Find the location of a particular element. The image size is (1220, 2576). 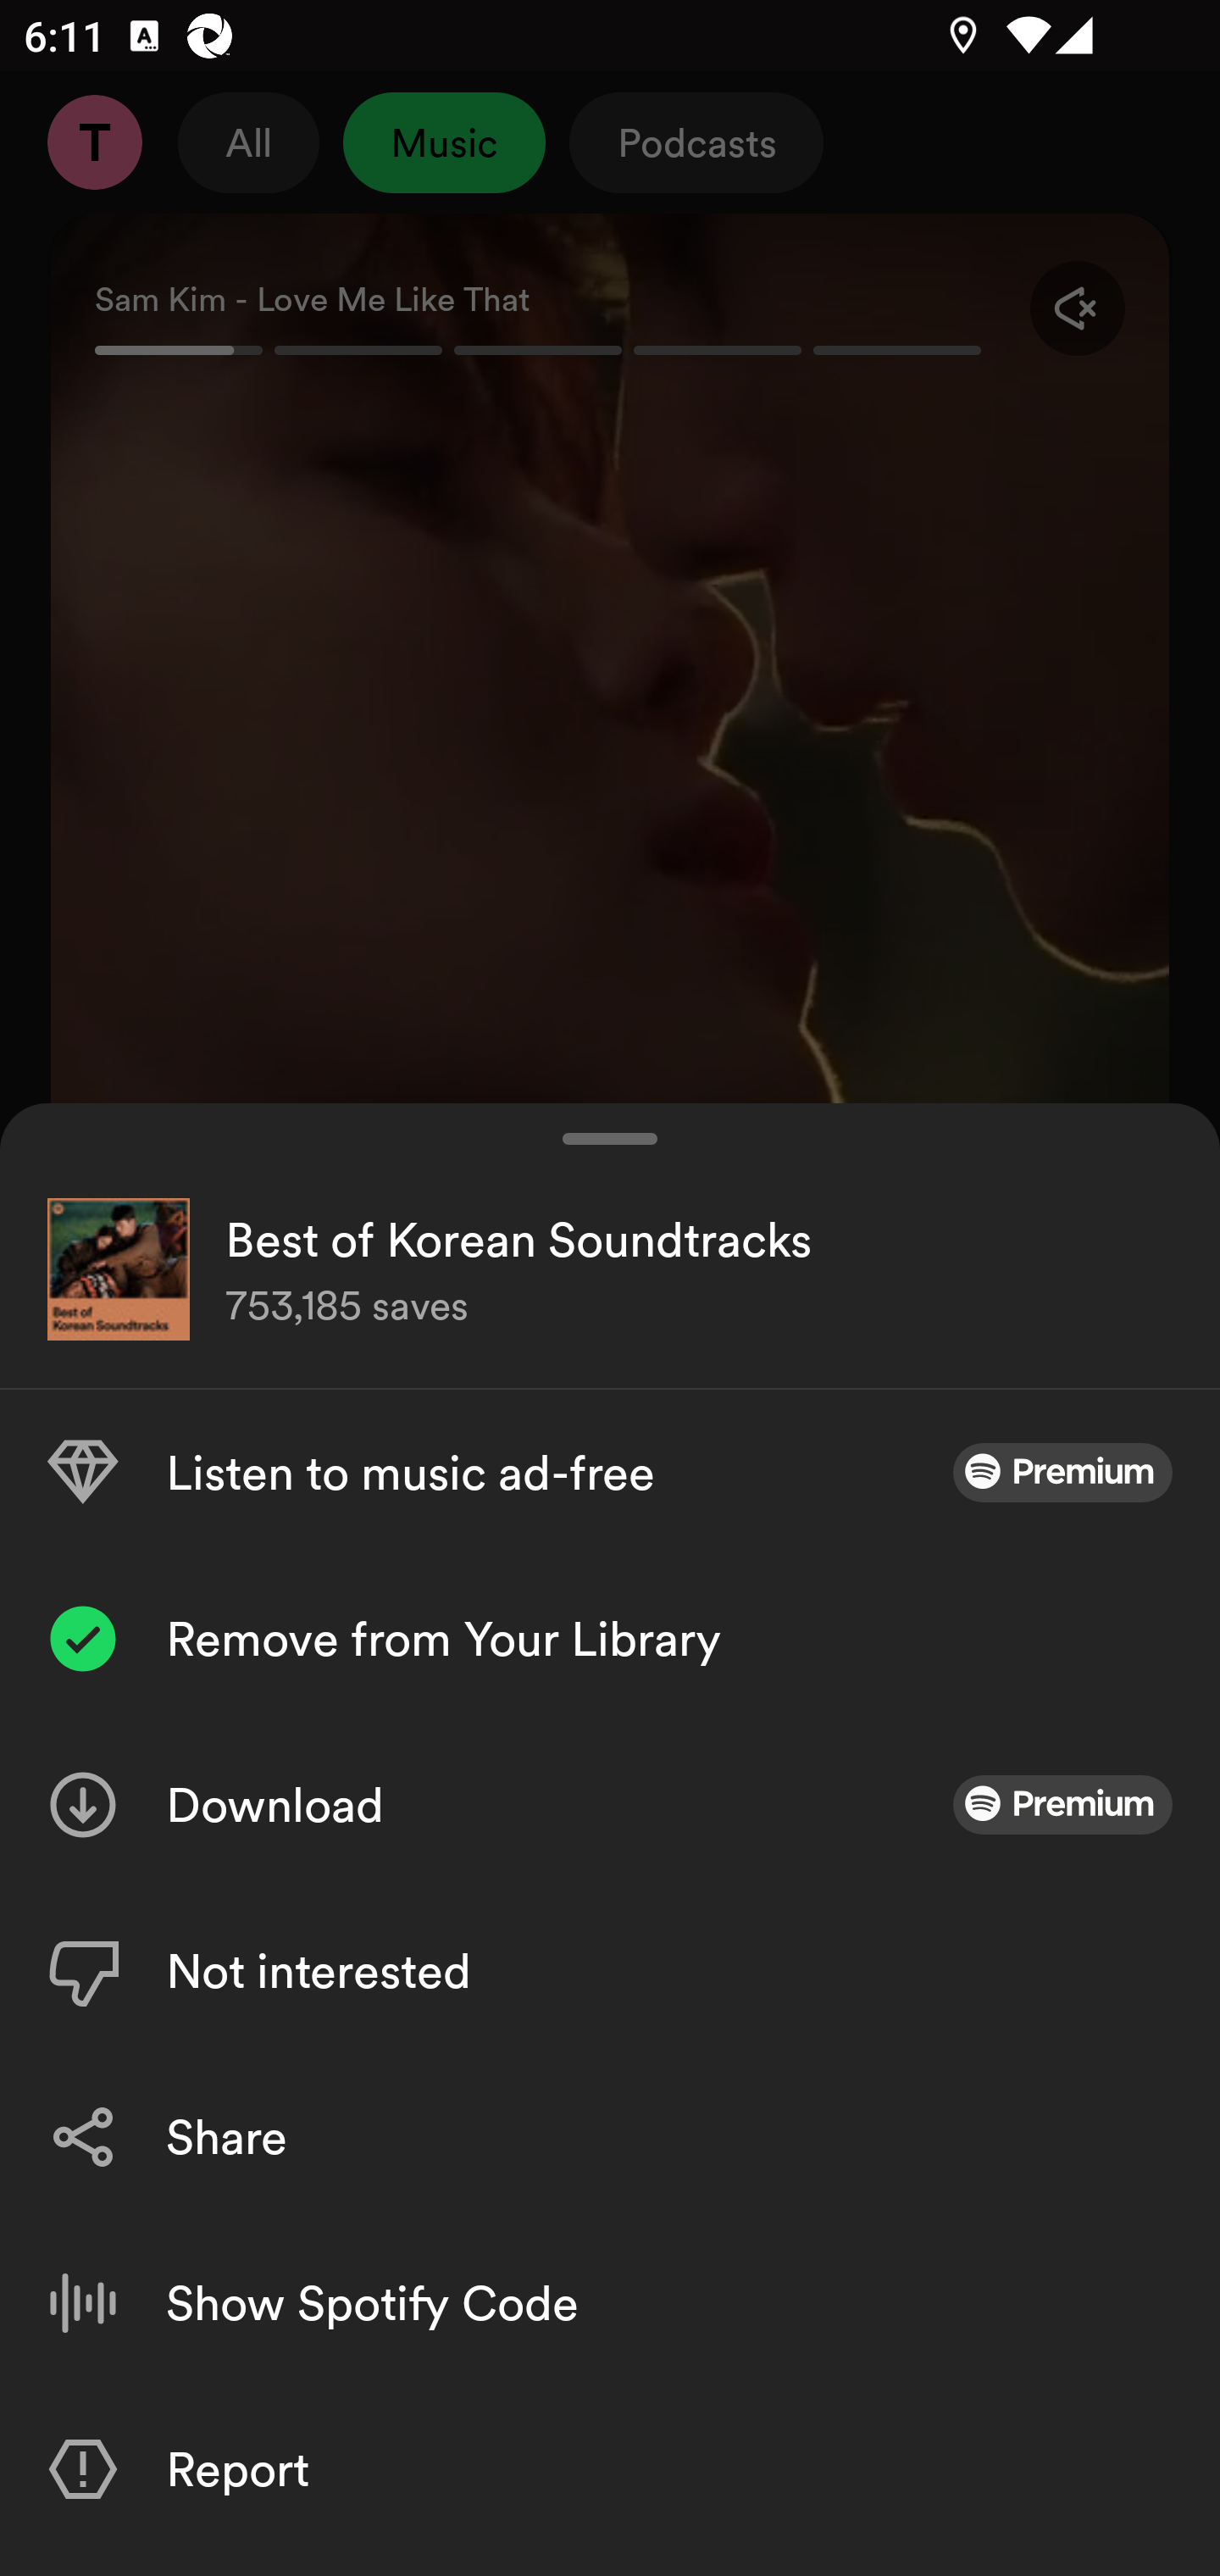

Report is located at coordinates (610, 2469).